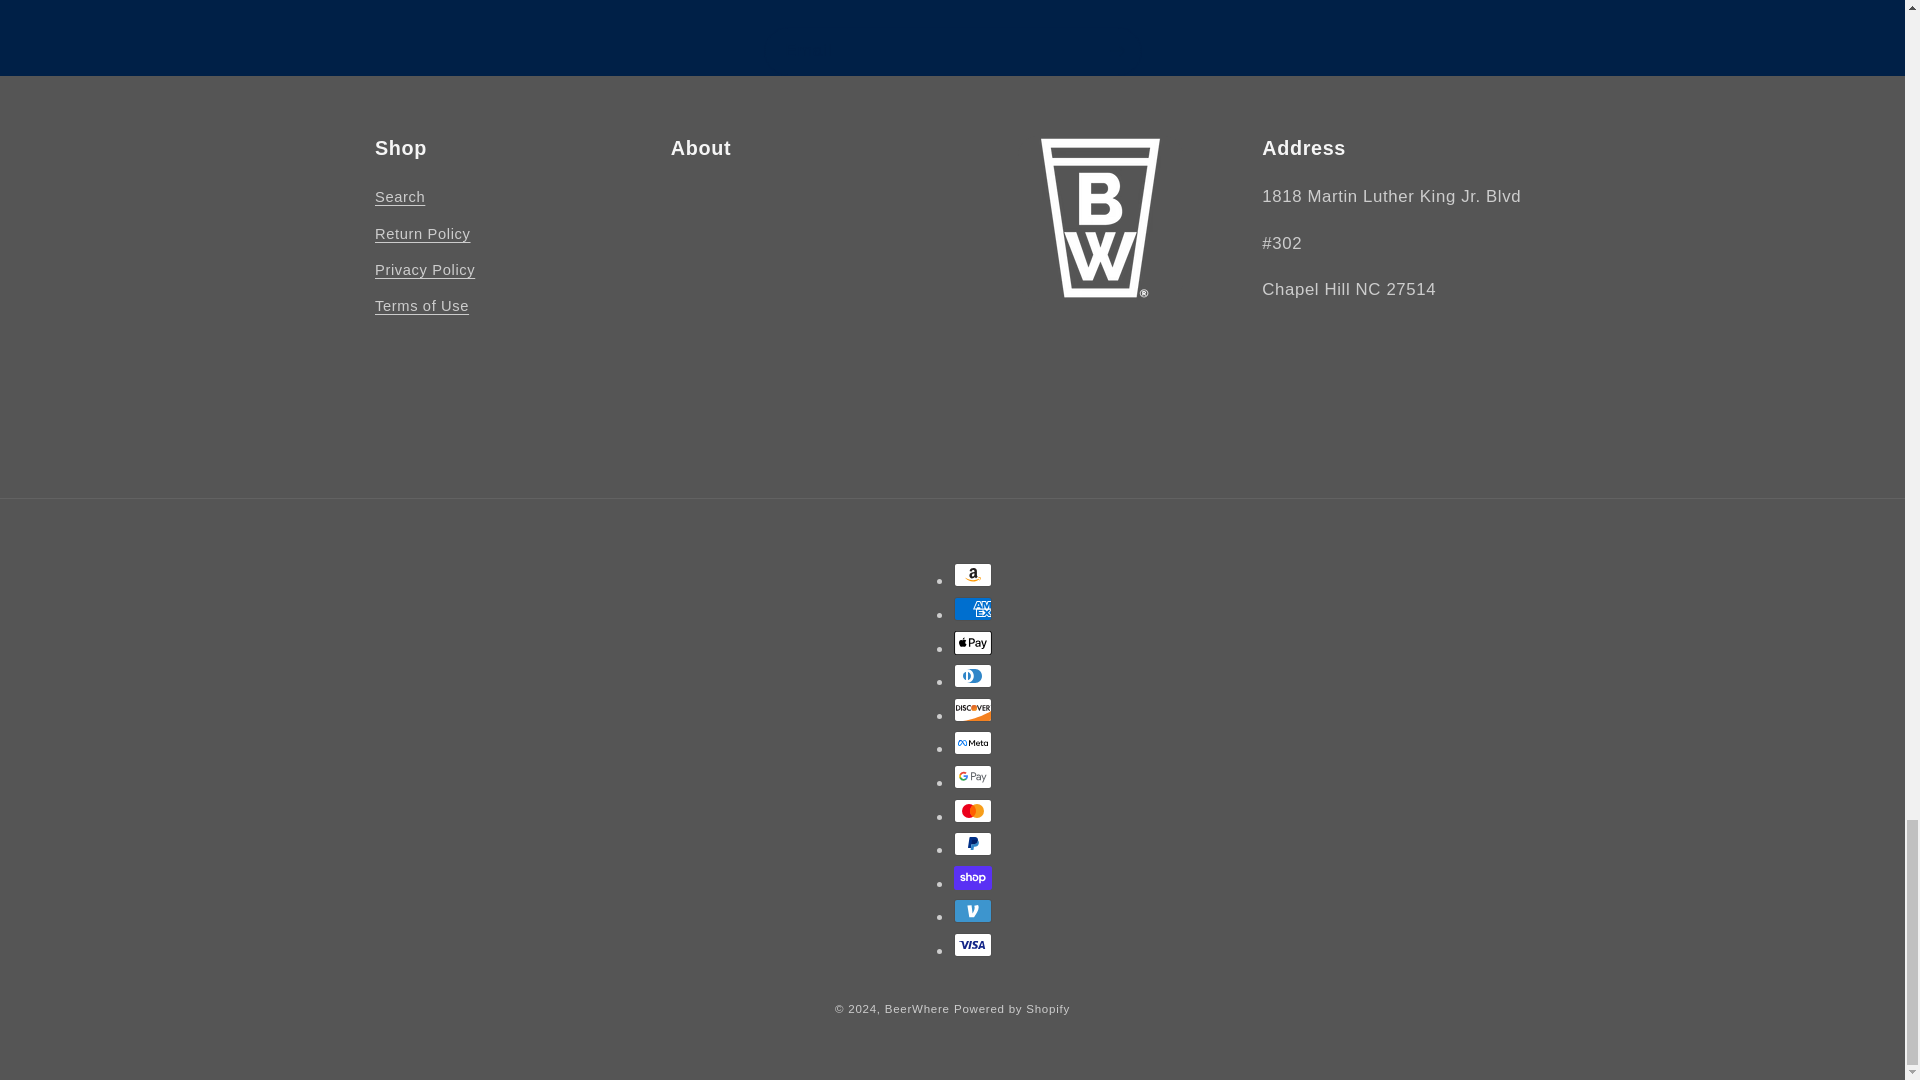 The width and height of the screenshot is (1920, 1080). What do you see at coordinates (973, 910) in the screenshot?
I see `Venmo` at bounding box center [973, 910].